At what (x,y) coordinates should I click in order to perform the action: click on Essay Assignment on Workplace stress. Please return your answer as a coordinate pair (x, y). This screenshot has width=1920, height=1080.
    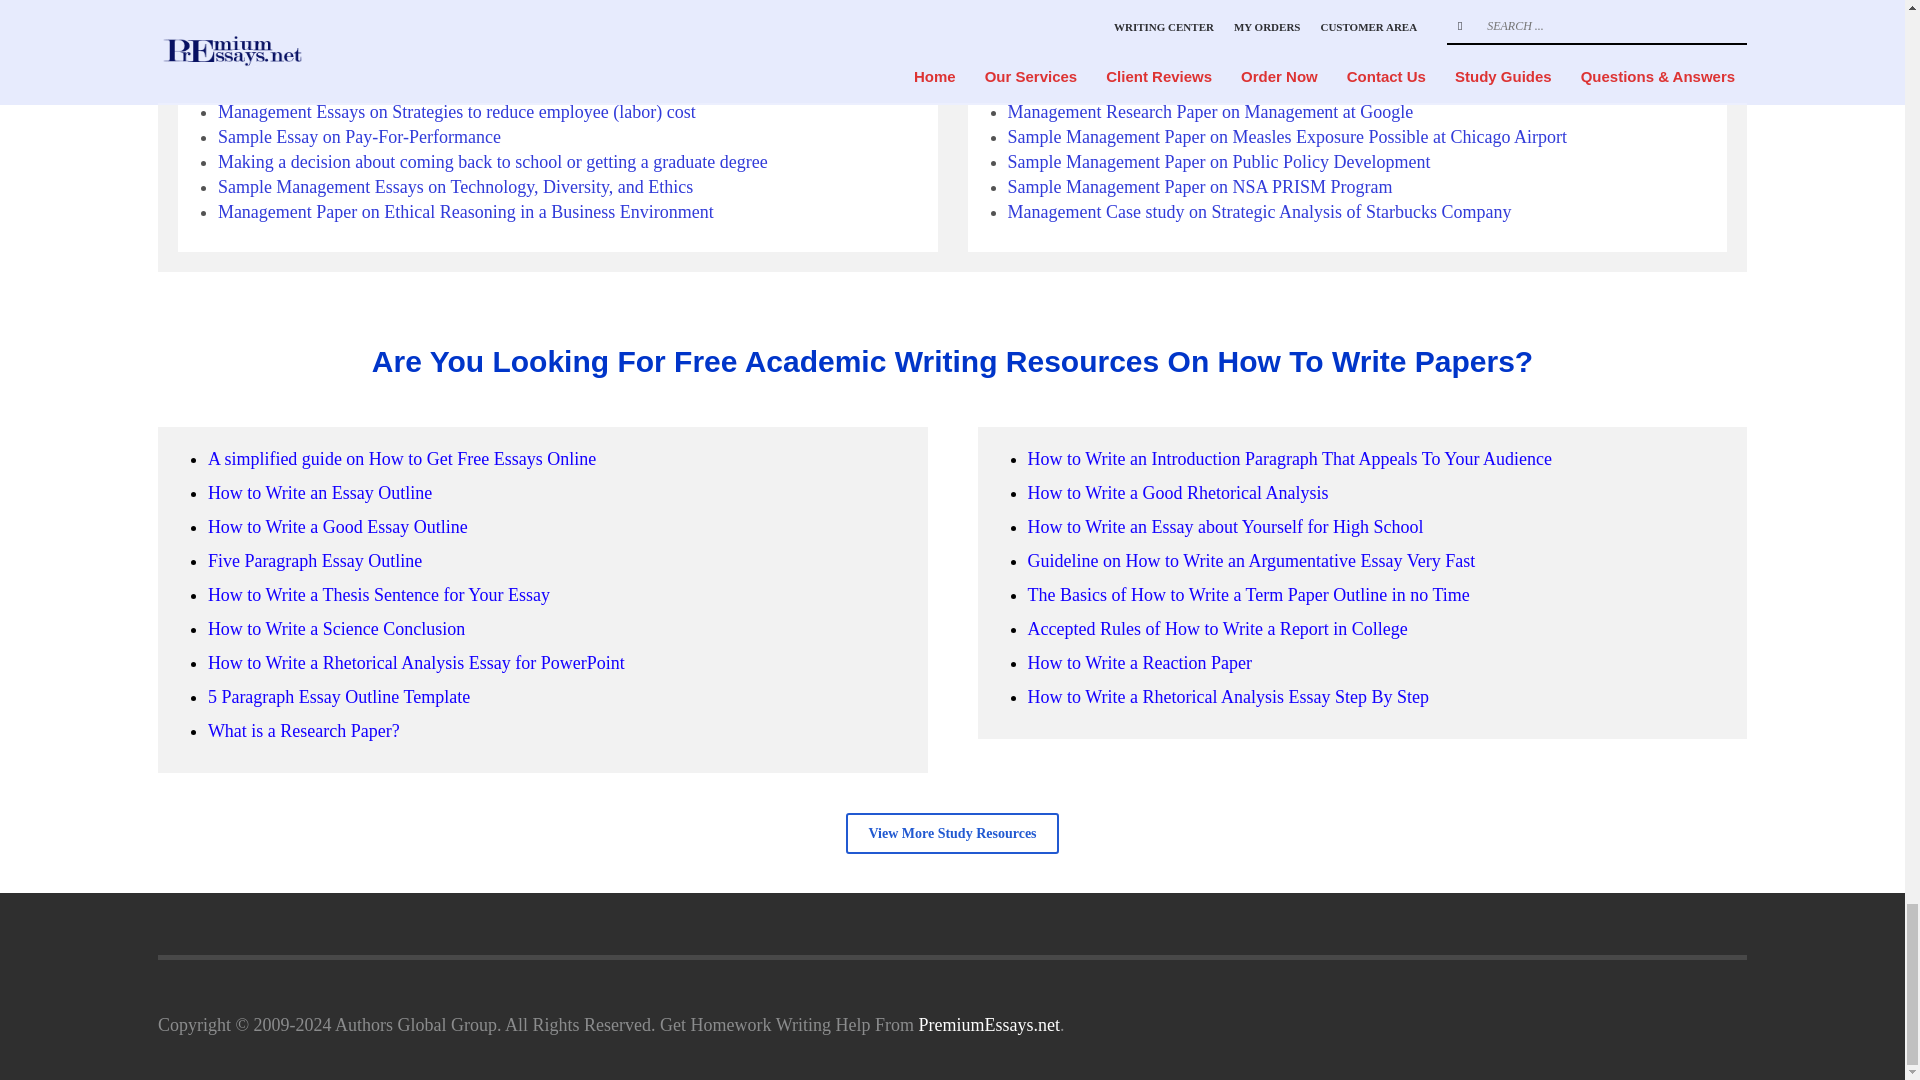
    Looking at the image, I should click on (358, 62).